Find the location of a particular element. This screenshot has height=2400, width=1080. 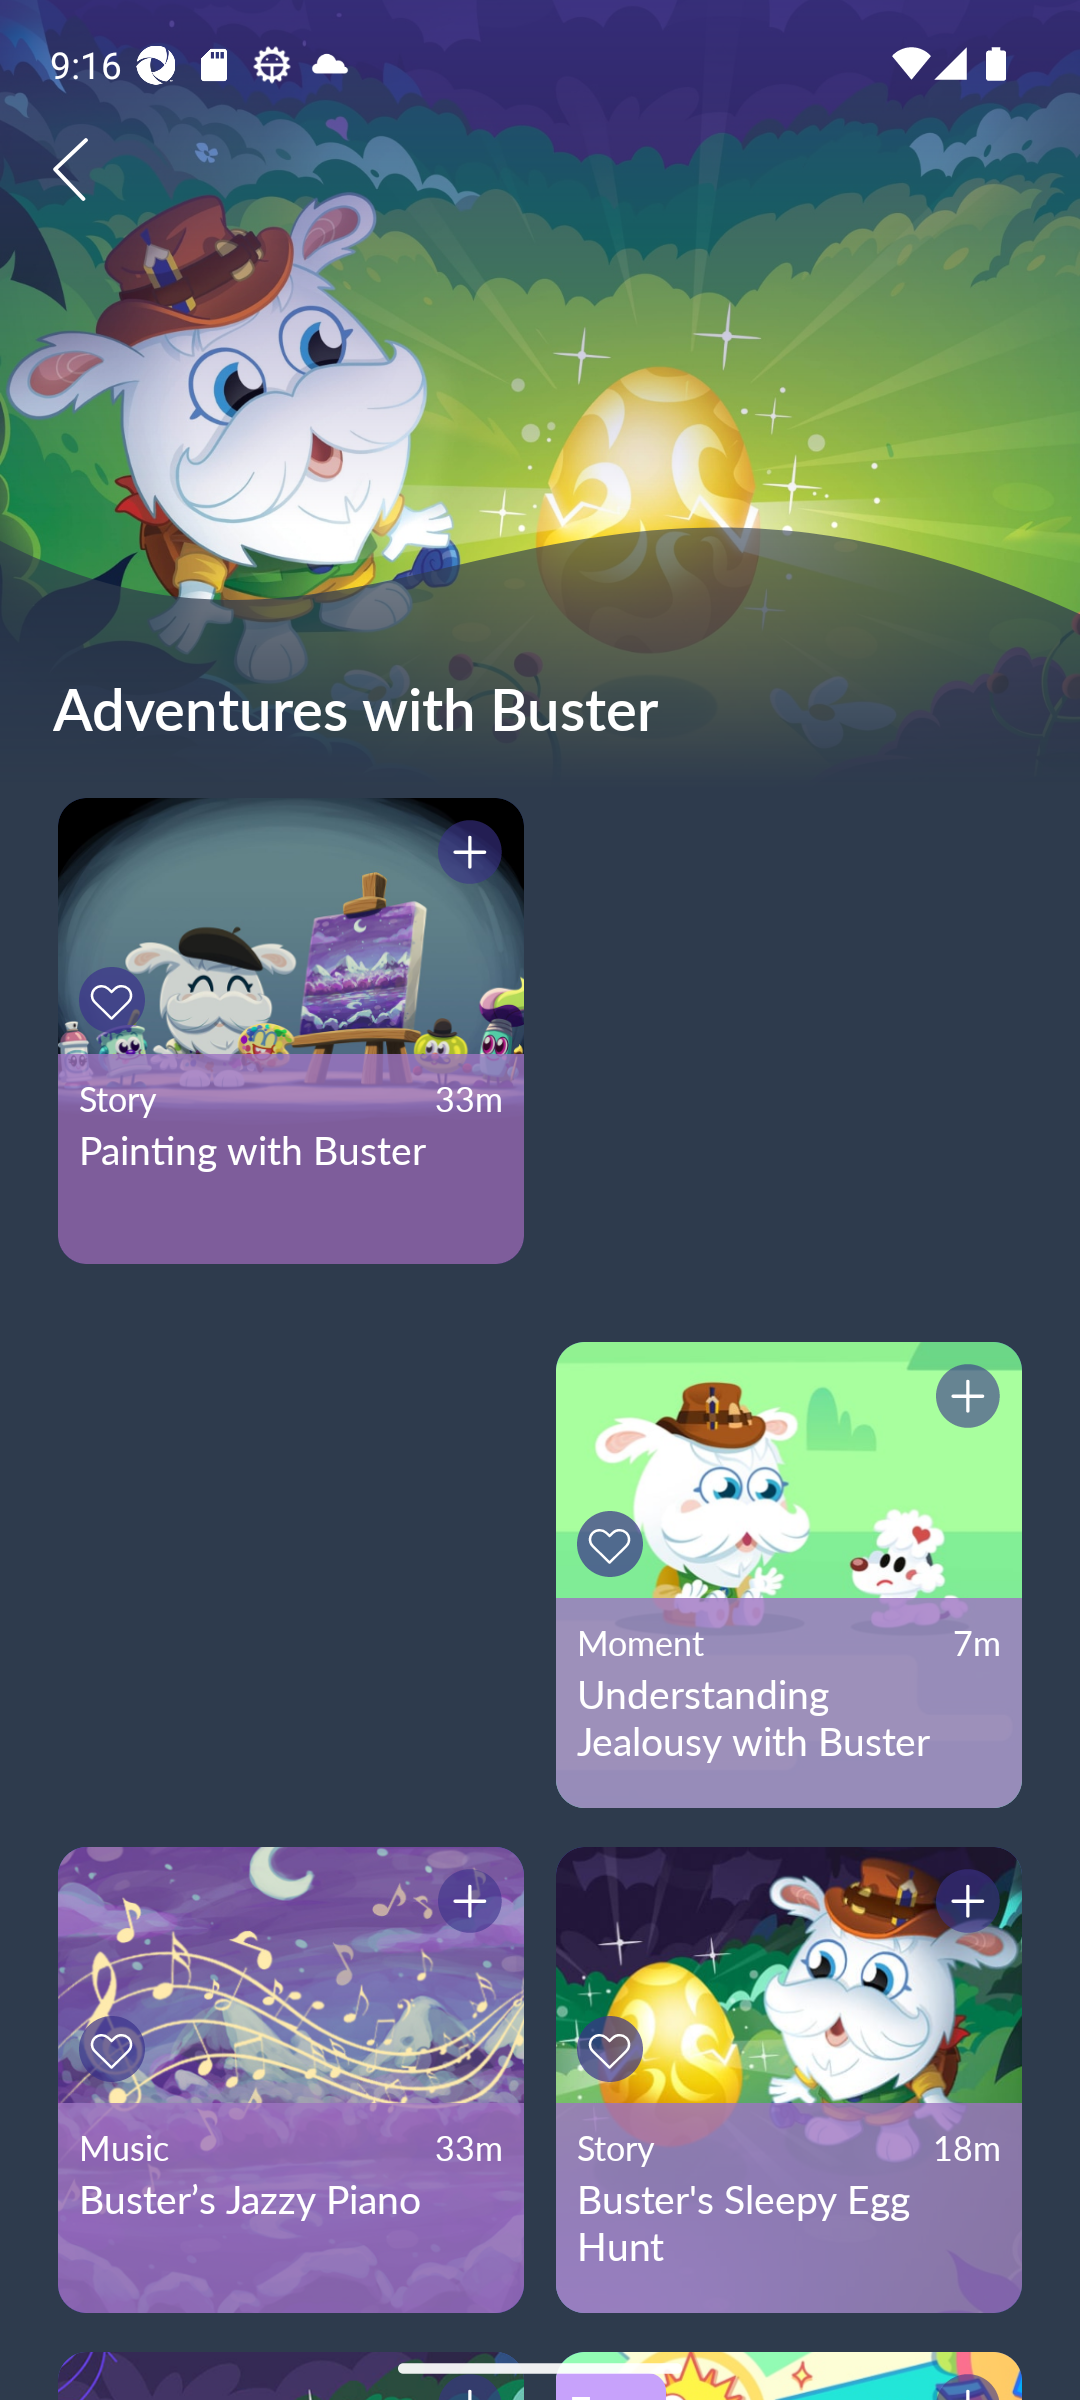

Button is located at coordinates (116, 2050).